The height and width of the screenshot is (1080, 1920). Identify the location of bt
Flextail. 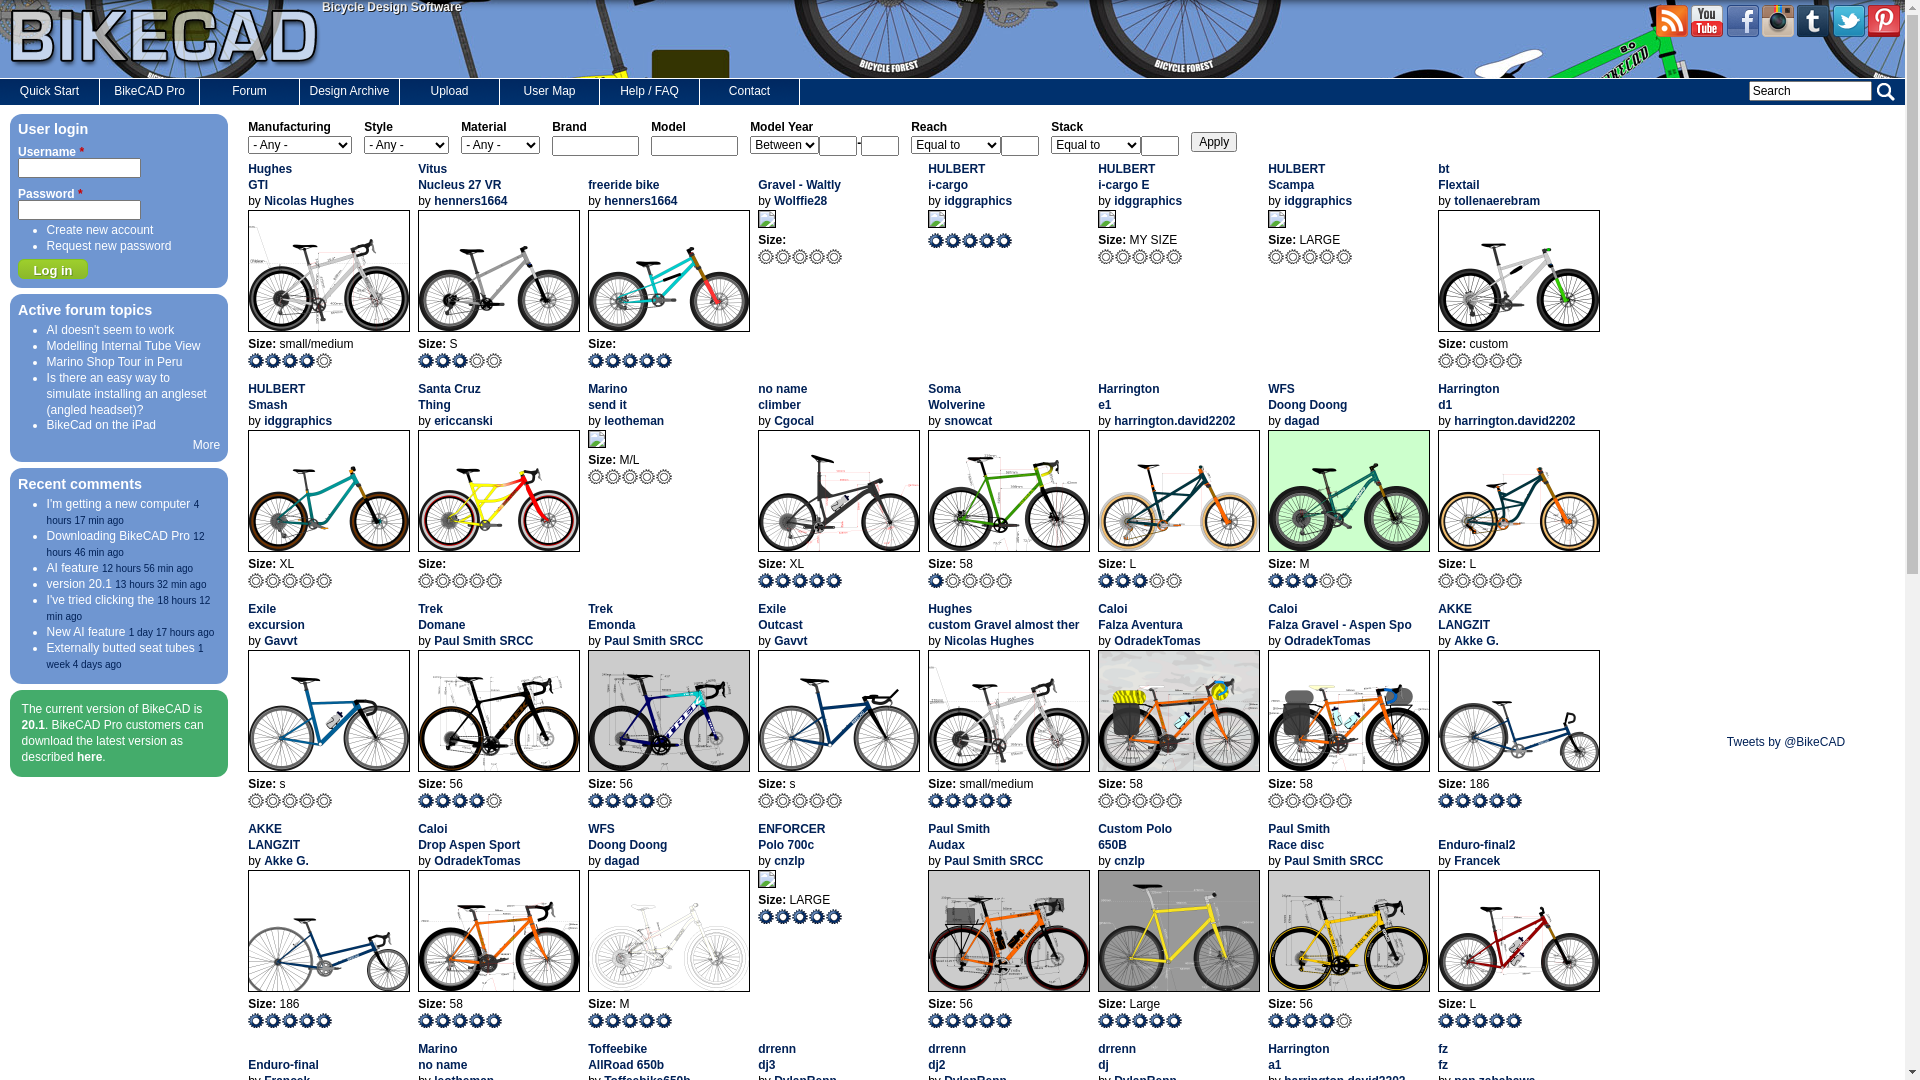
(1458, 177).